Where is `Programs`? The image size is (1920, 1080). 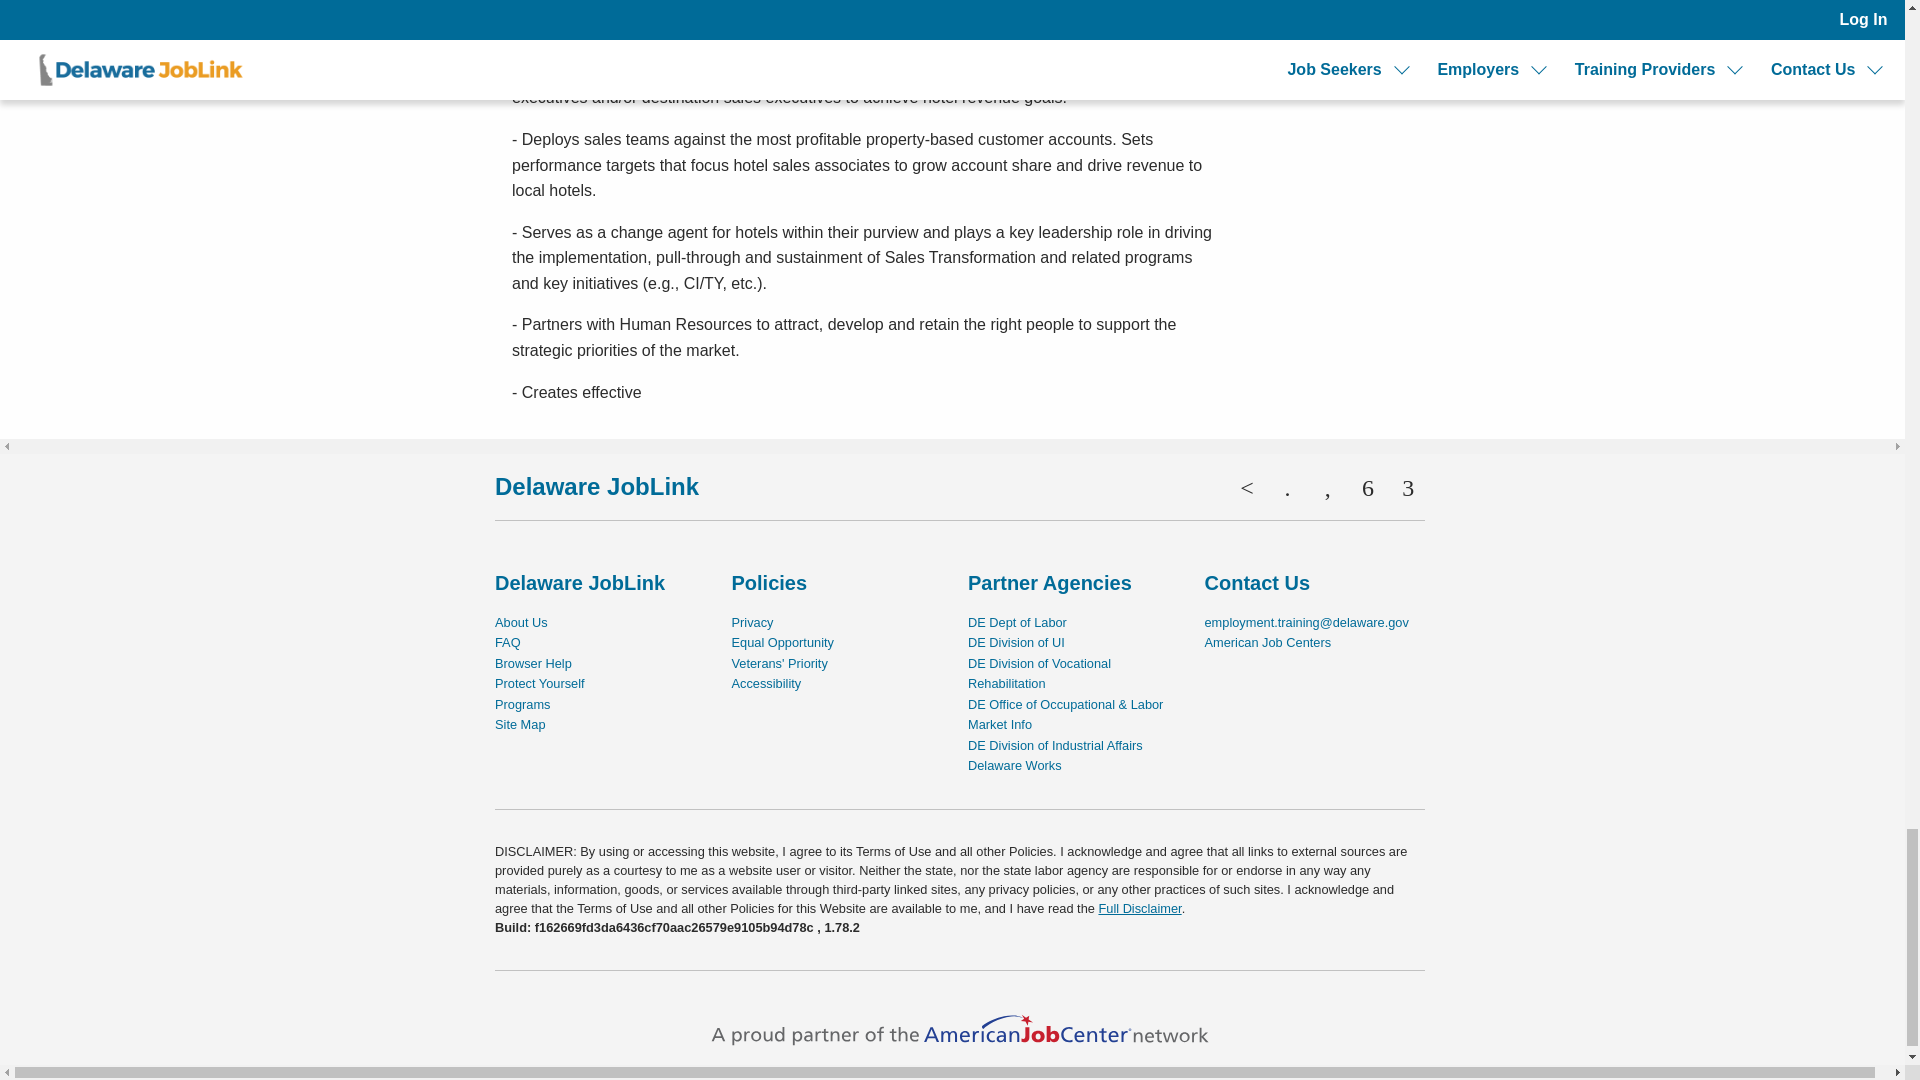
Programs is located at coordinates (522, 704).